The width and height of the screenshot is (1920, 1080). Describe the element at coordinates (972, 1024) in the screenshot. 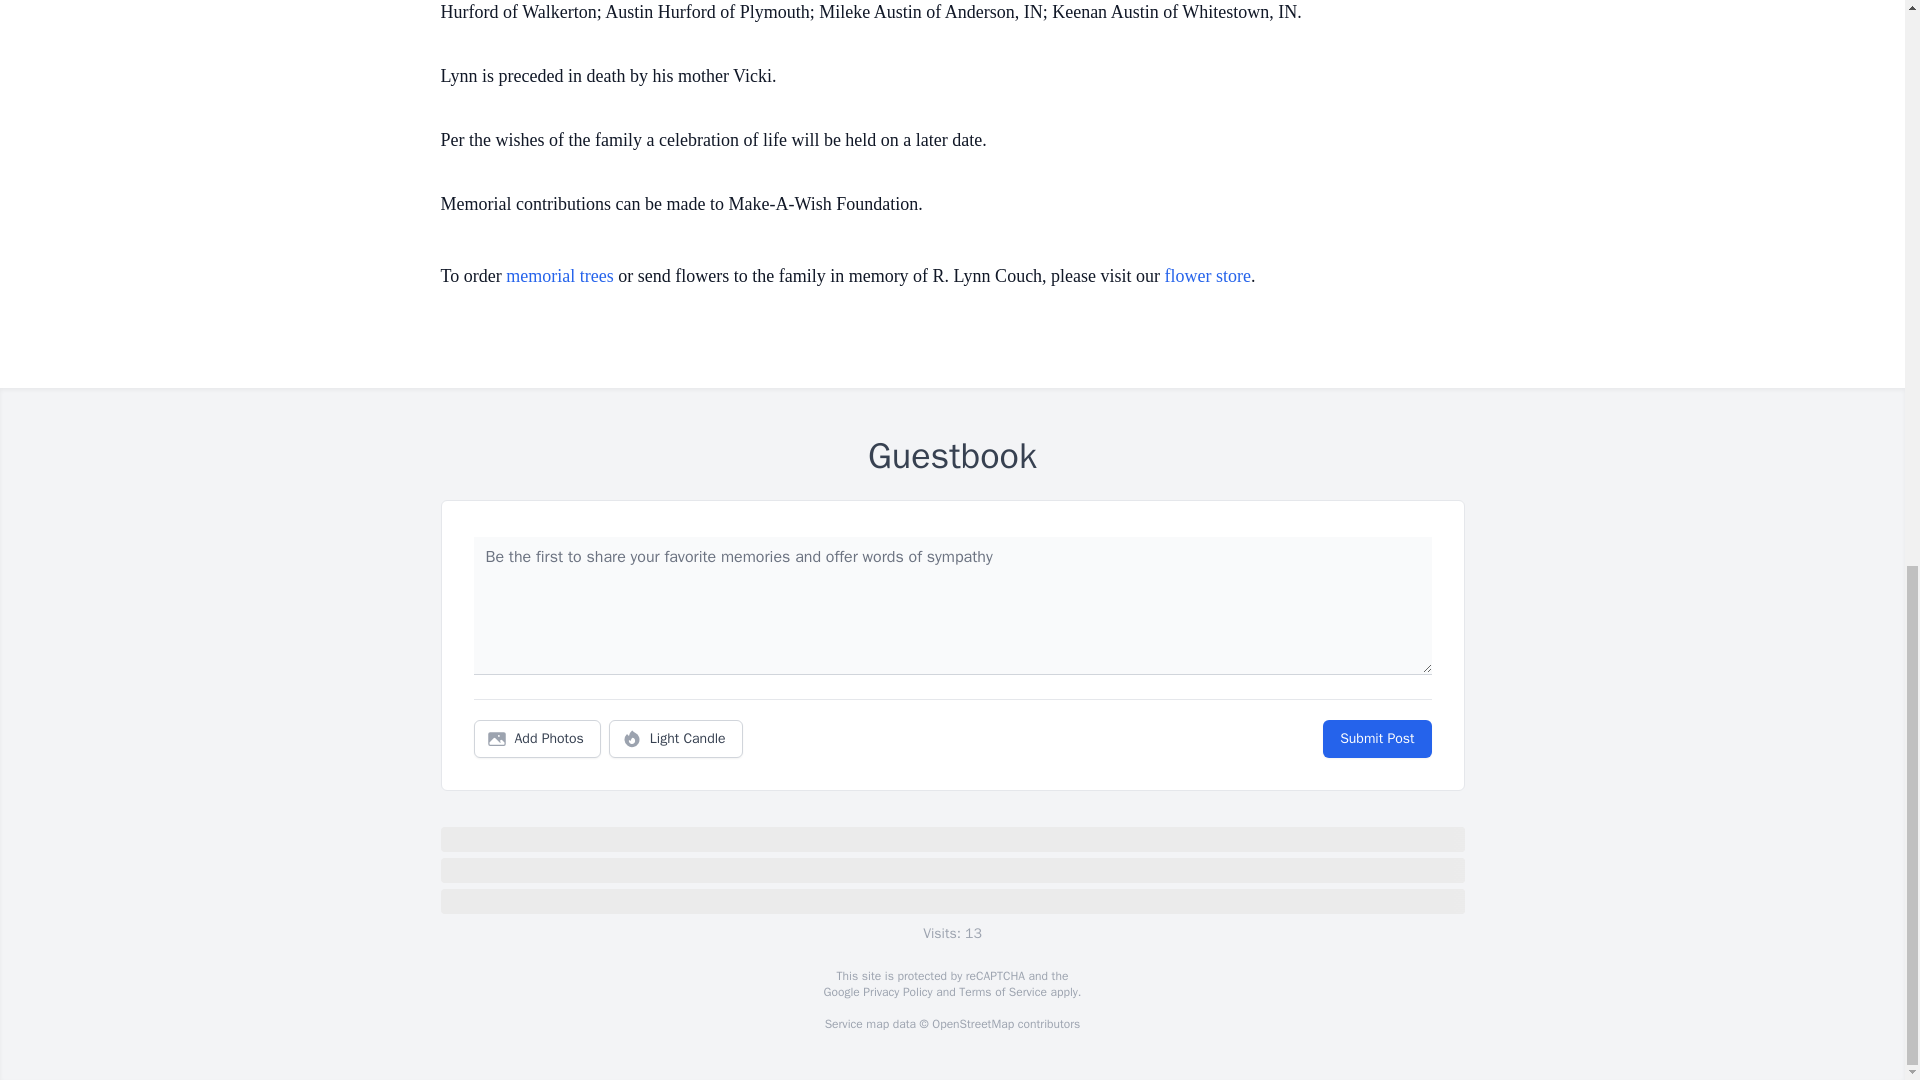

I see `OpenStreetMap` at that location.